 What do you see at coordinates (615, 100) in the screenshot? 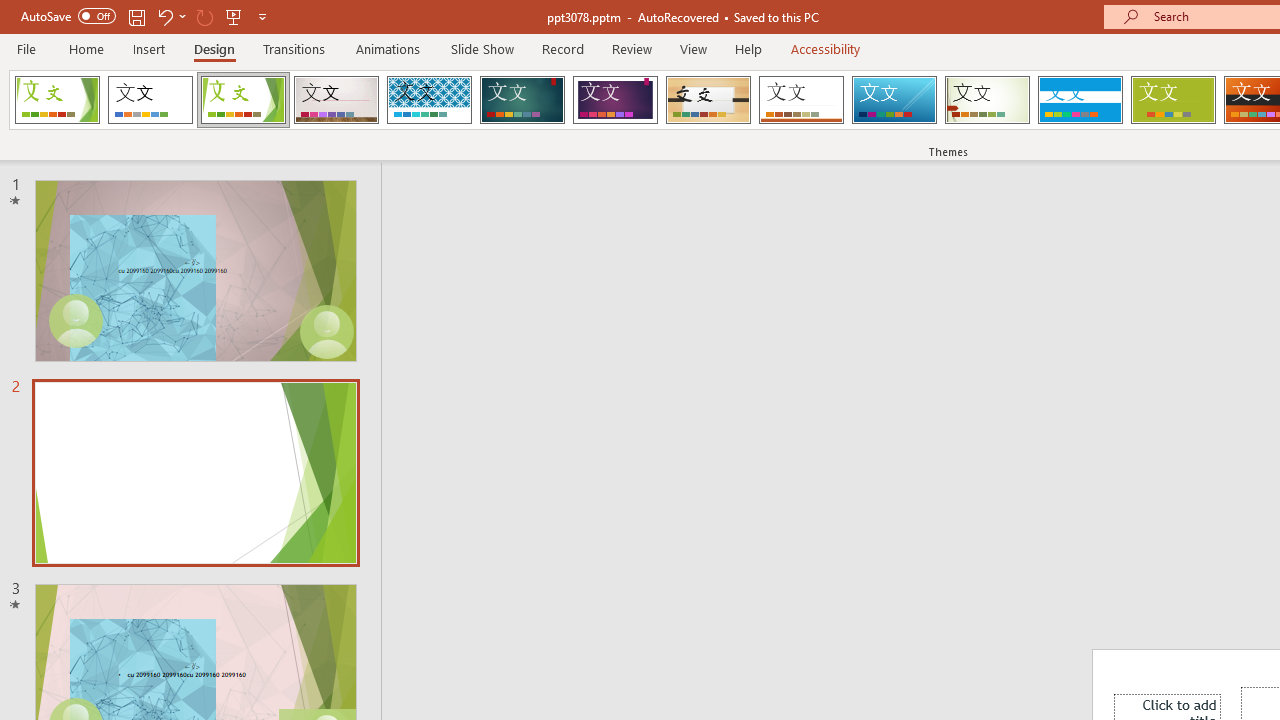
I see `Ion Boardroom` at bounding box center [615, 100].